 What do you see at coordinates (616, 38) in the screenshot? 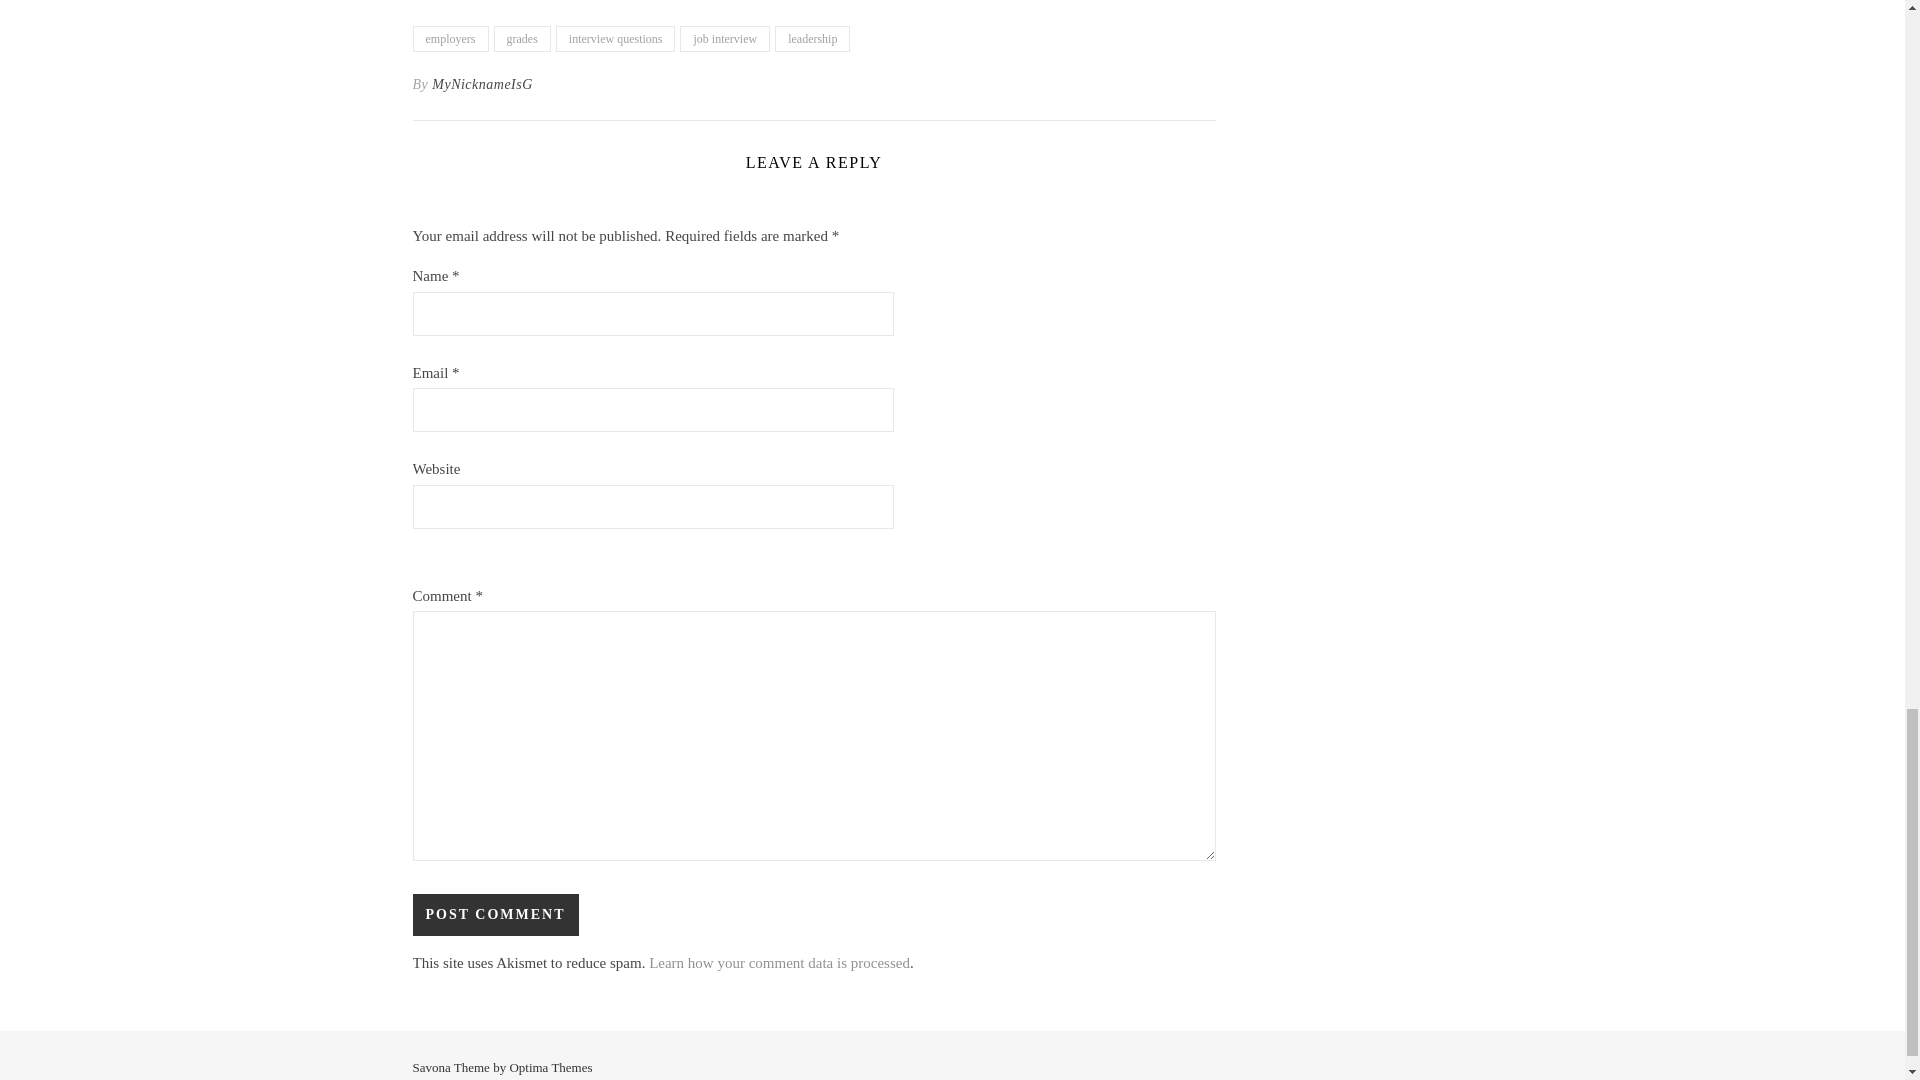
I see `interview questions` at bounding box center [616, 38].